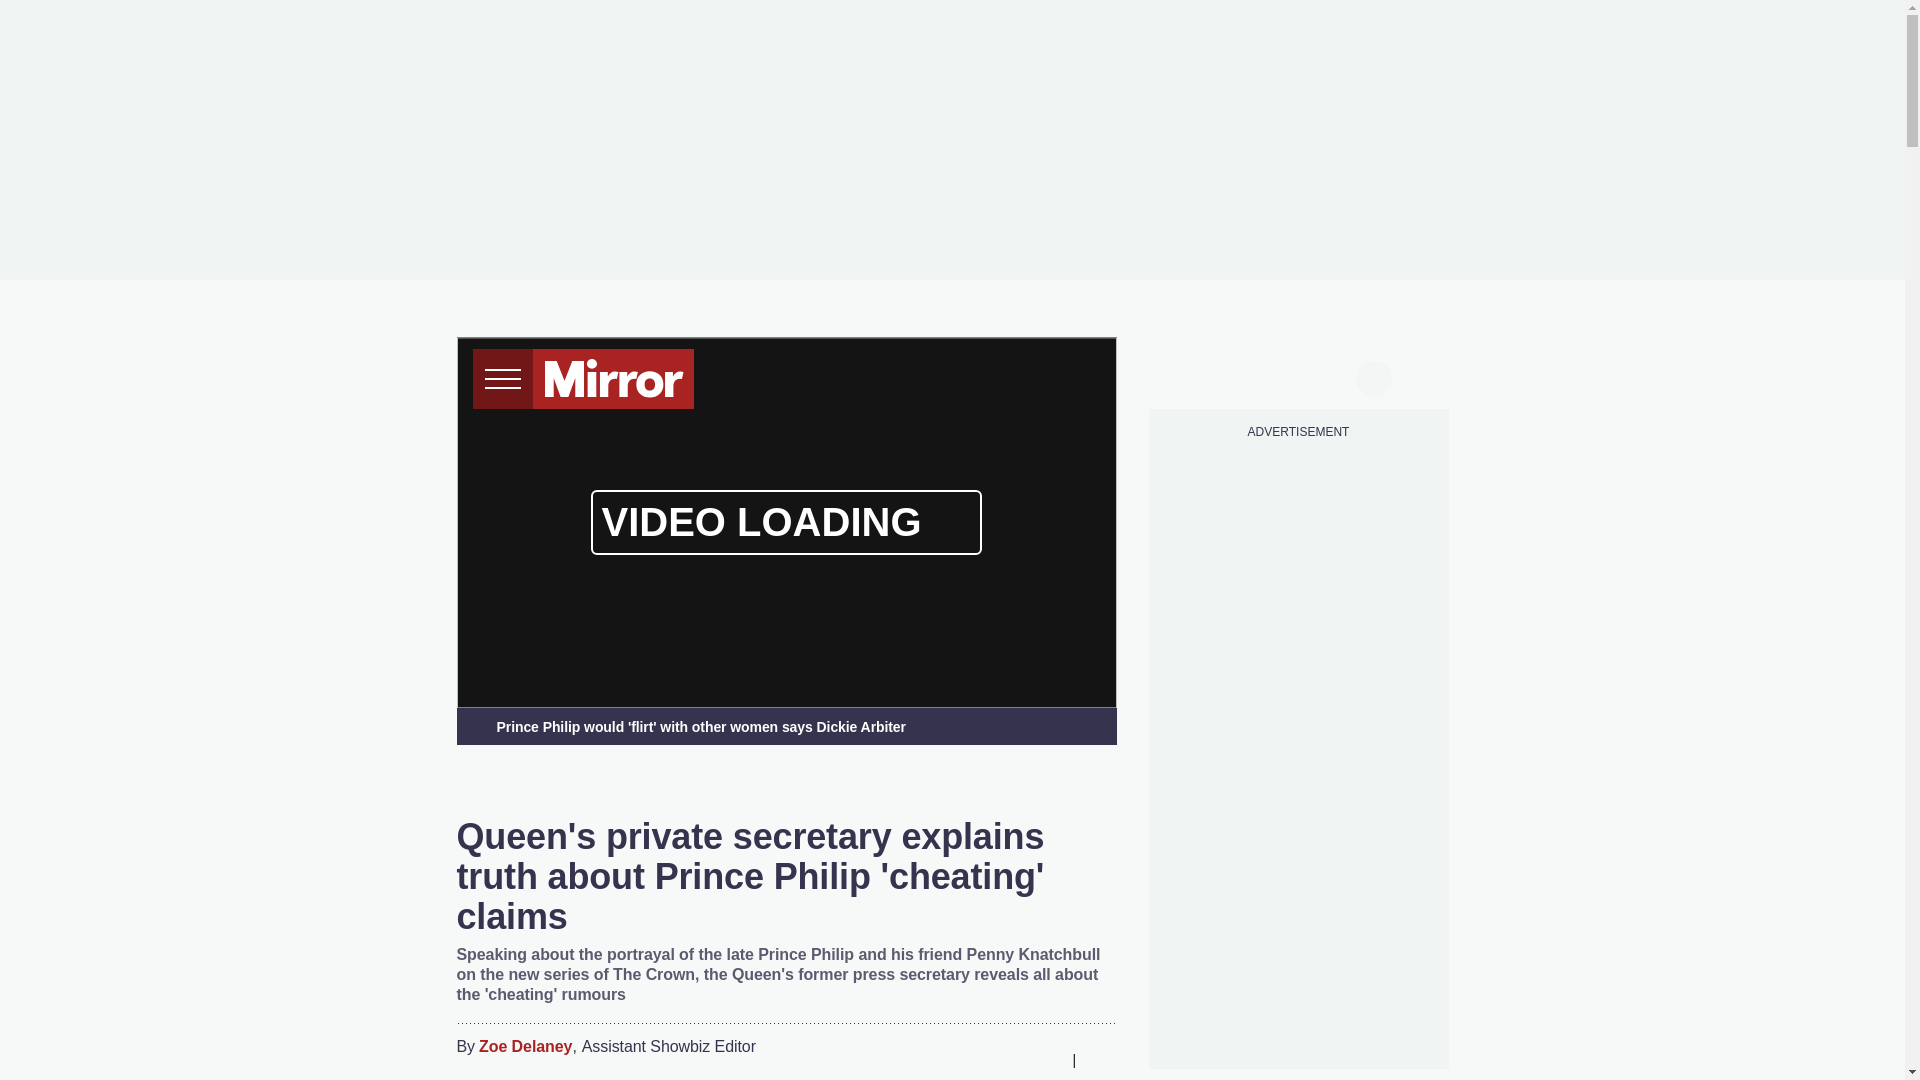 The image size is (1920, 1080). What do you see at coordinates (966, 1060) in the screenshot?
I see `Twitter` at bounding box center [966, 1060].